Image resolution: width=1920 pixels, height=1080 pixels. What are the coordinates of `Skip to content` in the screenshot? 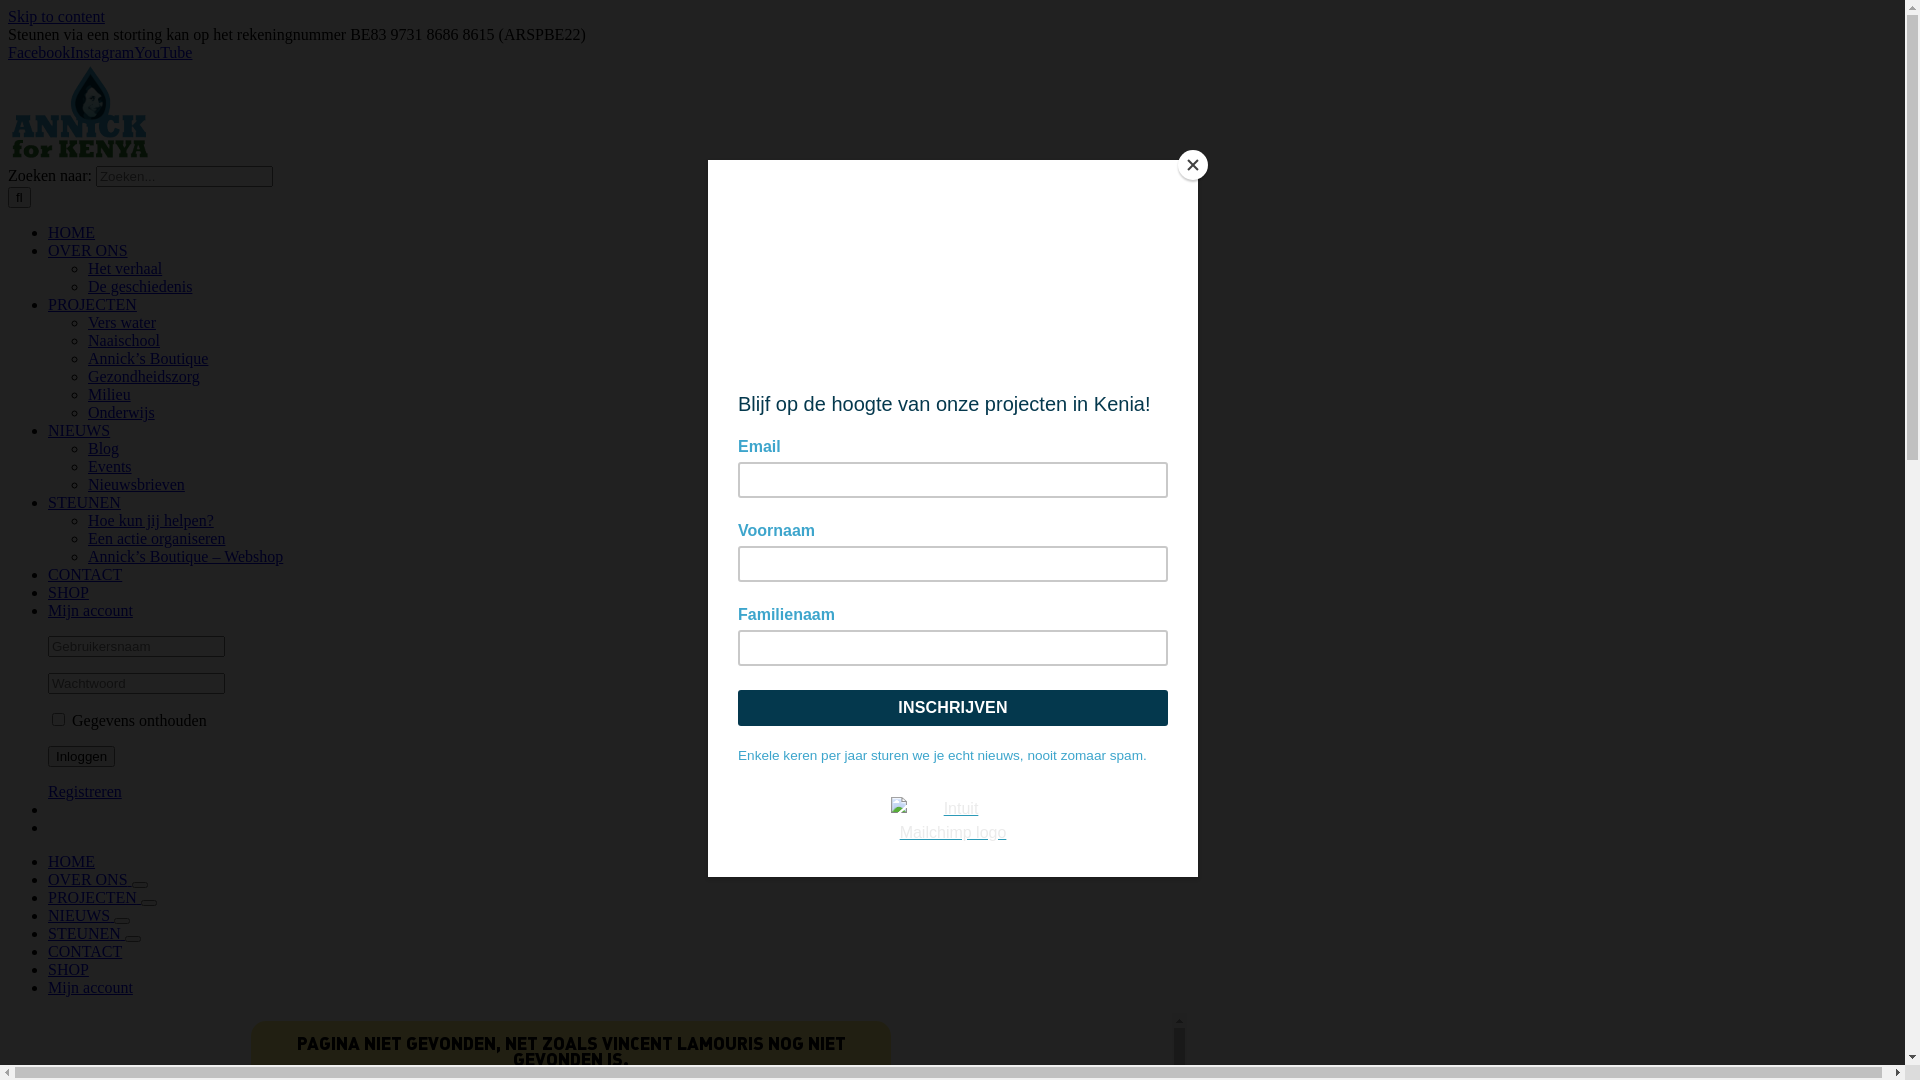 It's located at (56, 16).